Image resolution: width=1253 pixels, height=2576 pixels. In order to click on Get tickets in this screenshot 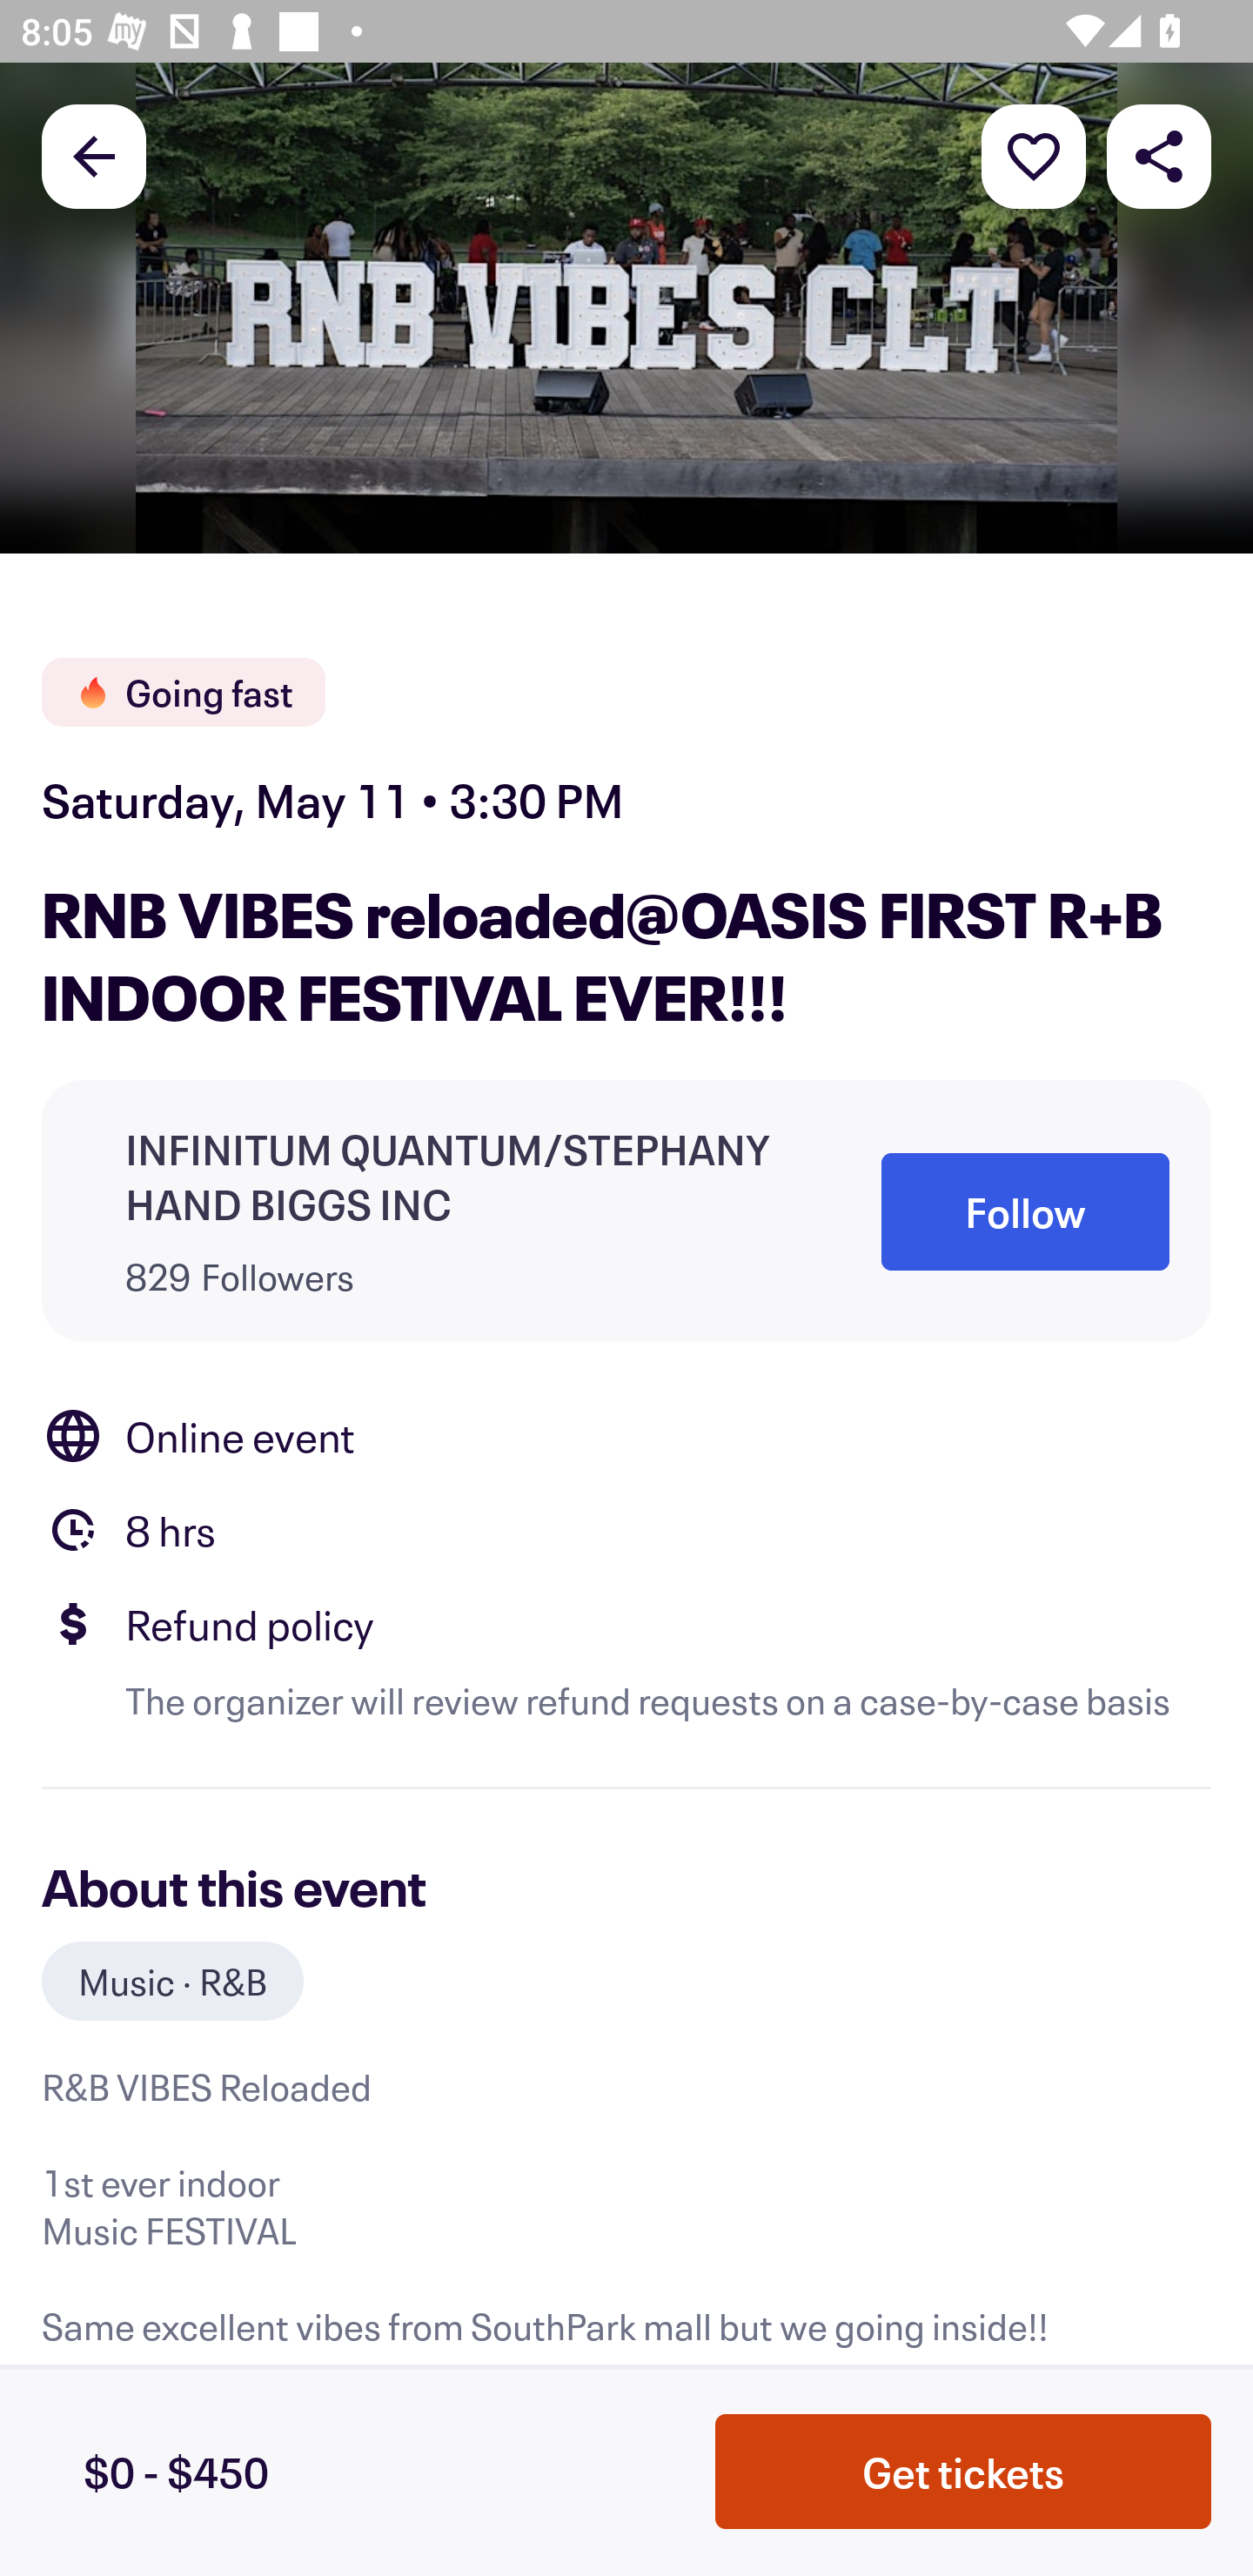, I will do `click(963, 2472)`.